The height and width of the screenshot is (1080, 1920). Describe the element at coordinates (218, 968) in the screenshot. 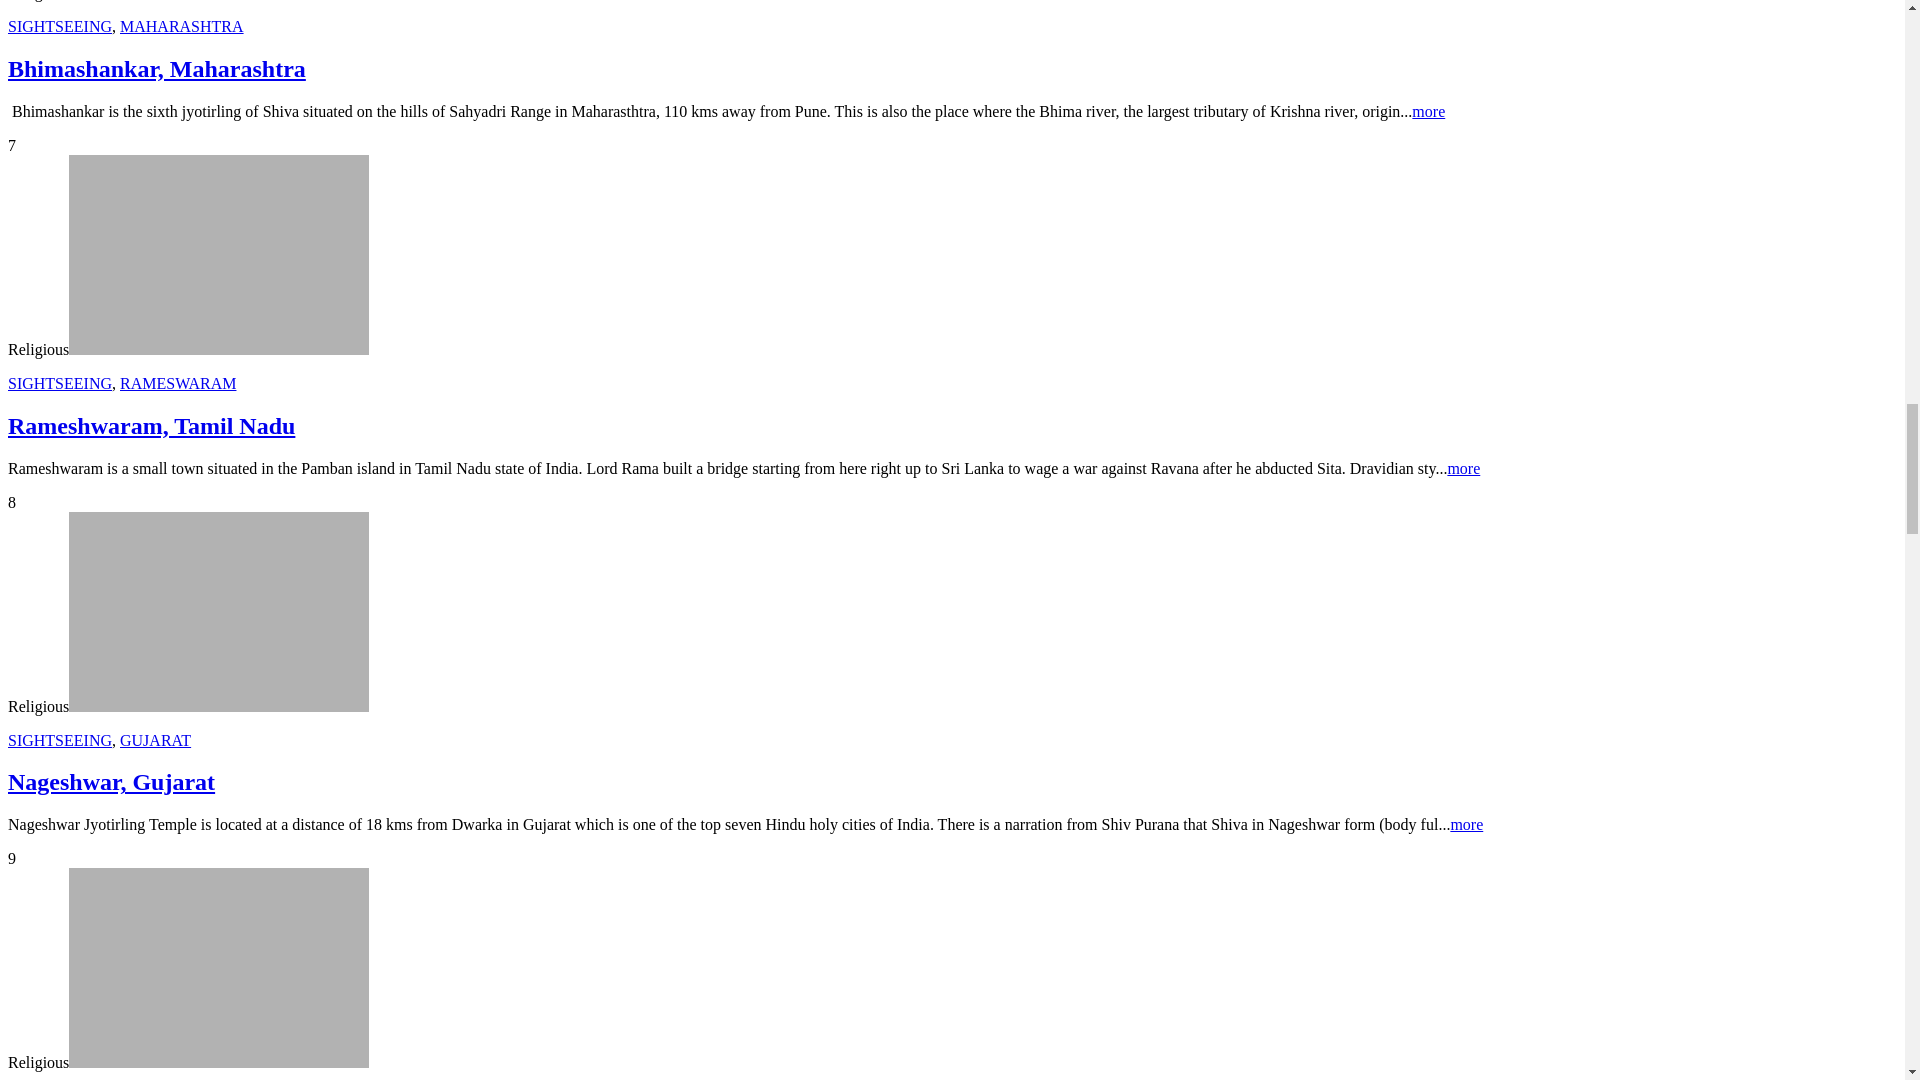

I see `Kashi Vishwanath Temple` at that location.